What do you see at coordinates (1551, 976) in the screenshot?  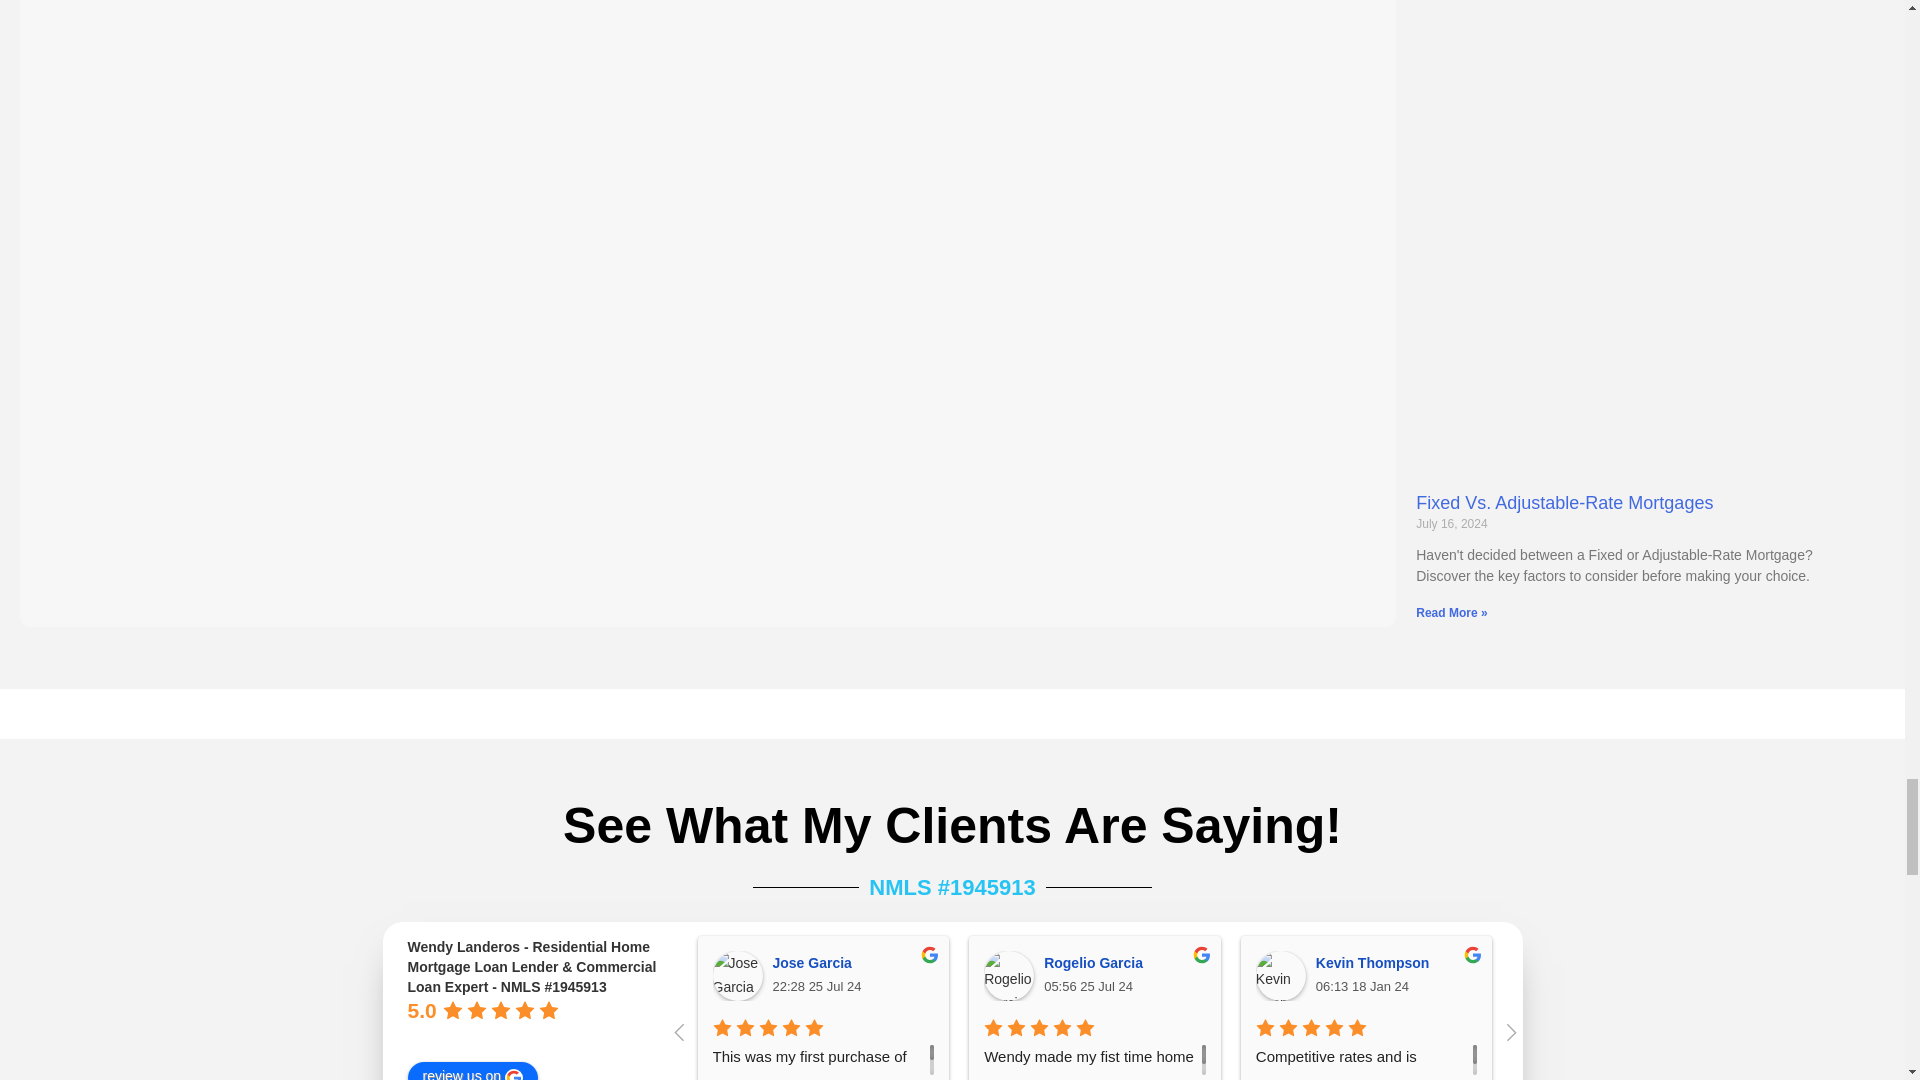 I see `Luis Irizarry` at bounding box center [1551, 976].